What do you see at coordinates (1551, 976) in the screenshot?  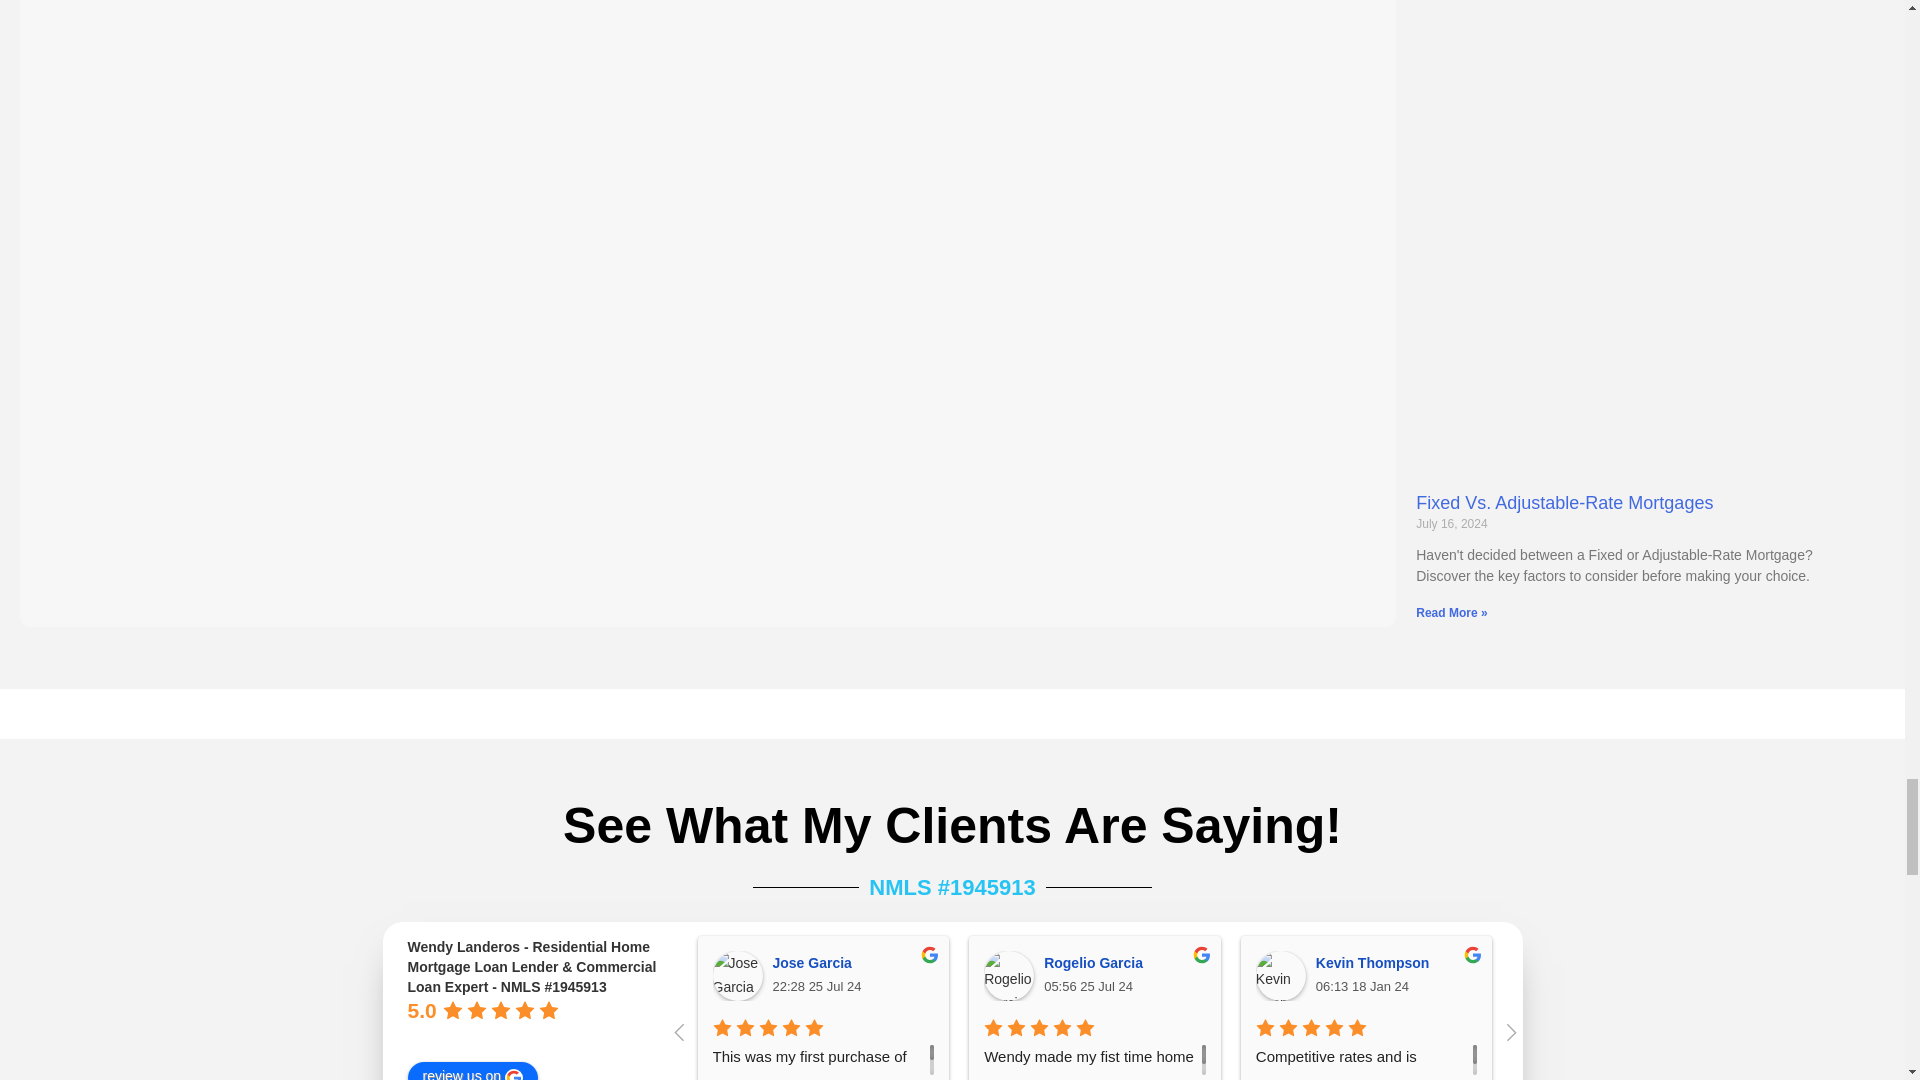 I see `Luis Irizarry` at bounding box center [1551, 976].